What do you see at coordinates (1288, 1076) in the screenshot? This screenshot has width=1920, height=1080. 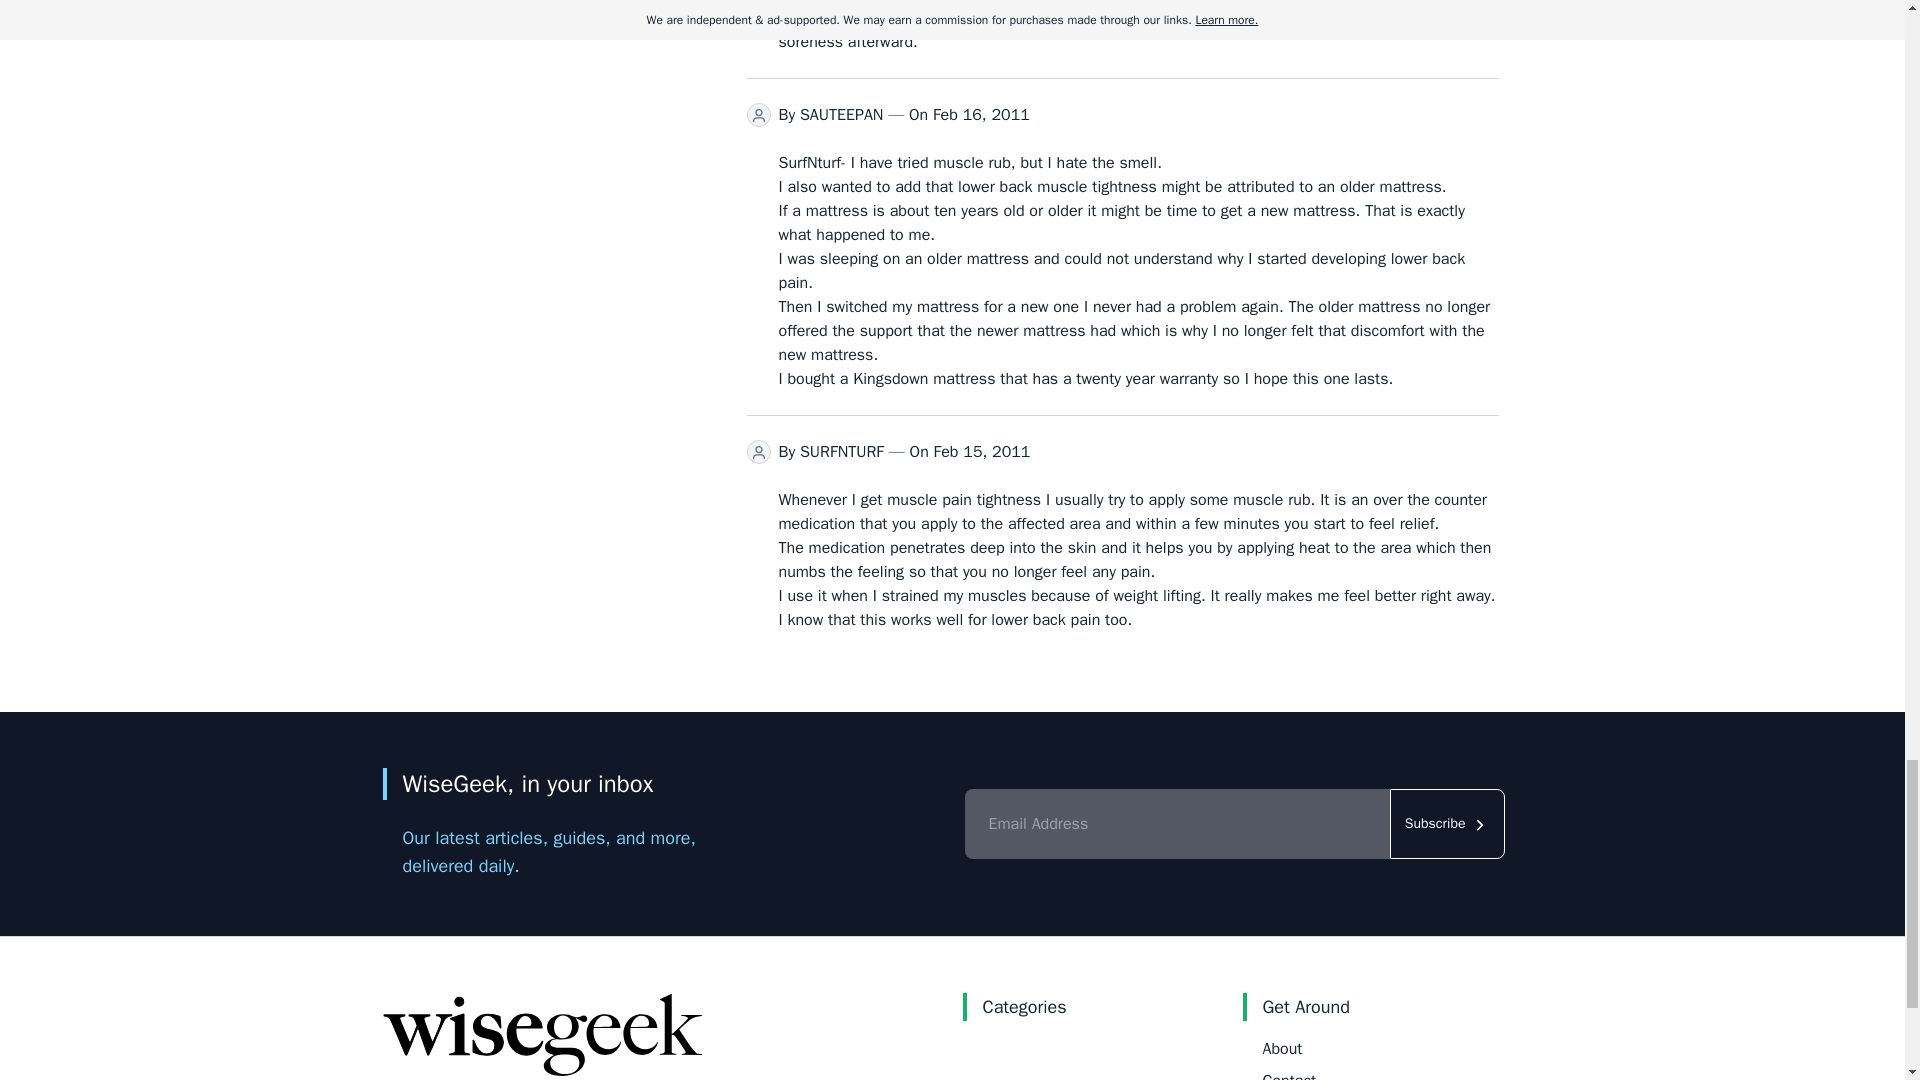 I see `Contact` at bounding box center [1288, 1076].